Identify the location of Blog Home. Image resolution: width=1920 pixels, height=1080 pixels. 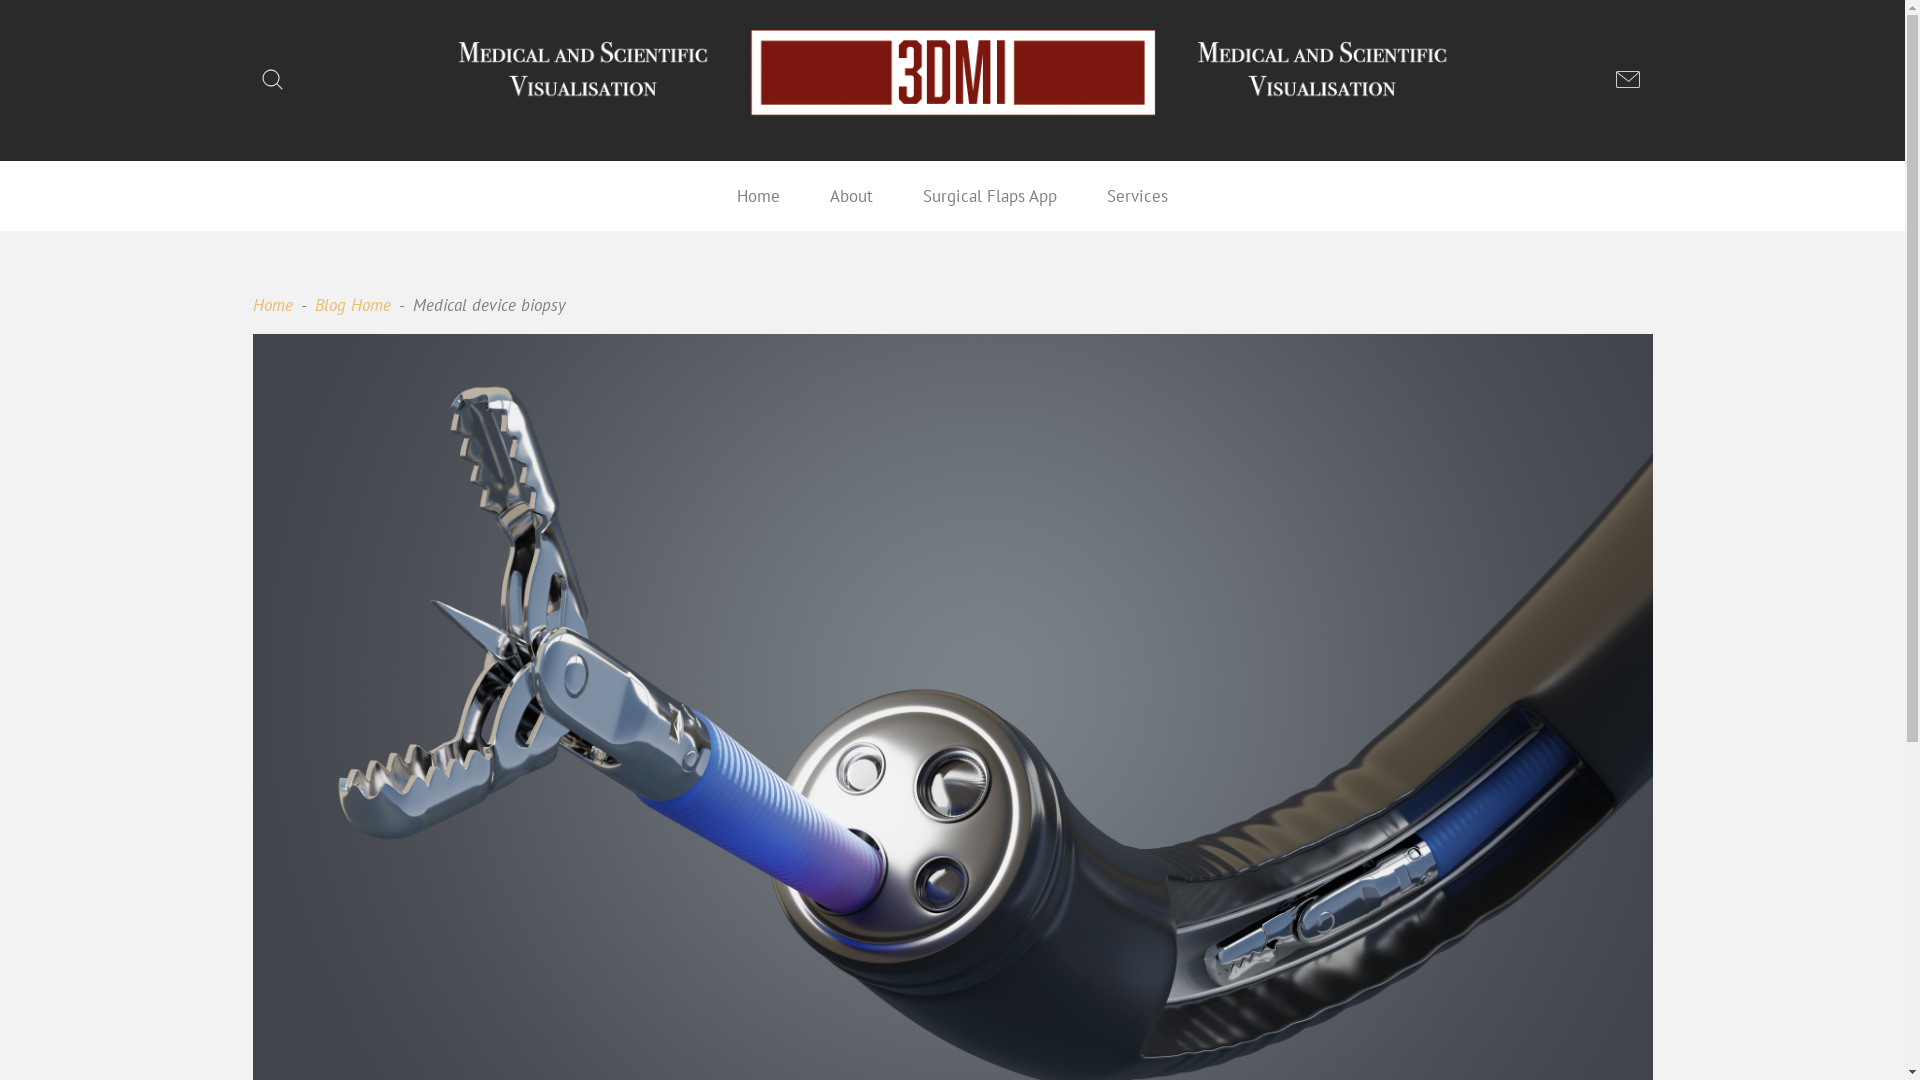
(352, 305).